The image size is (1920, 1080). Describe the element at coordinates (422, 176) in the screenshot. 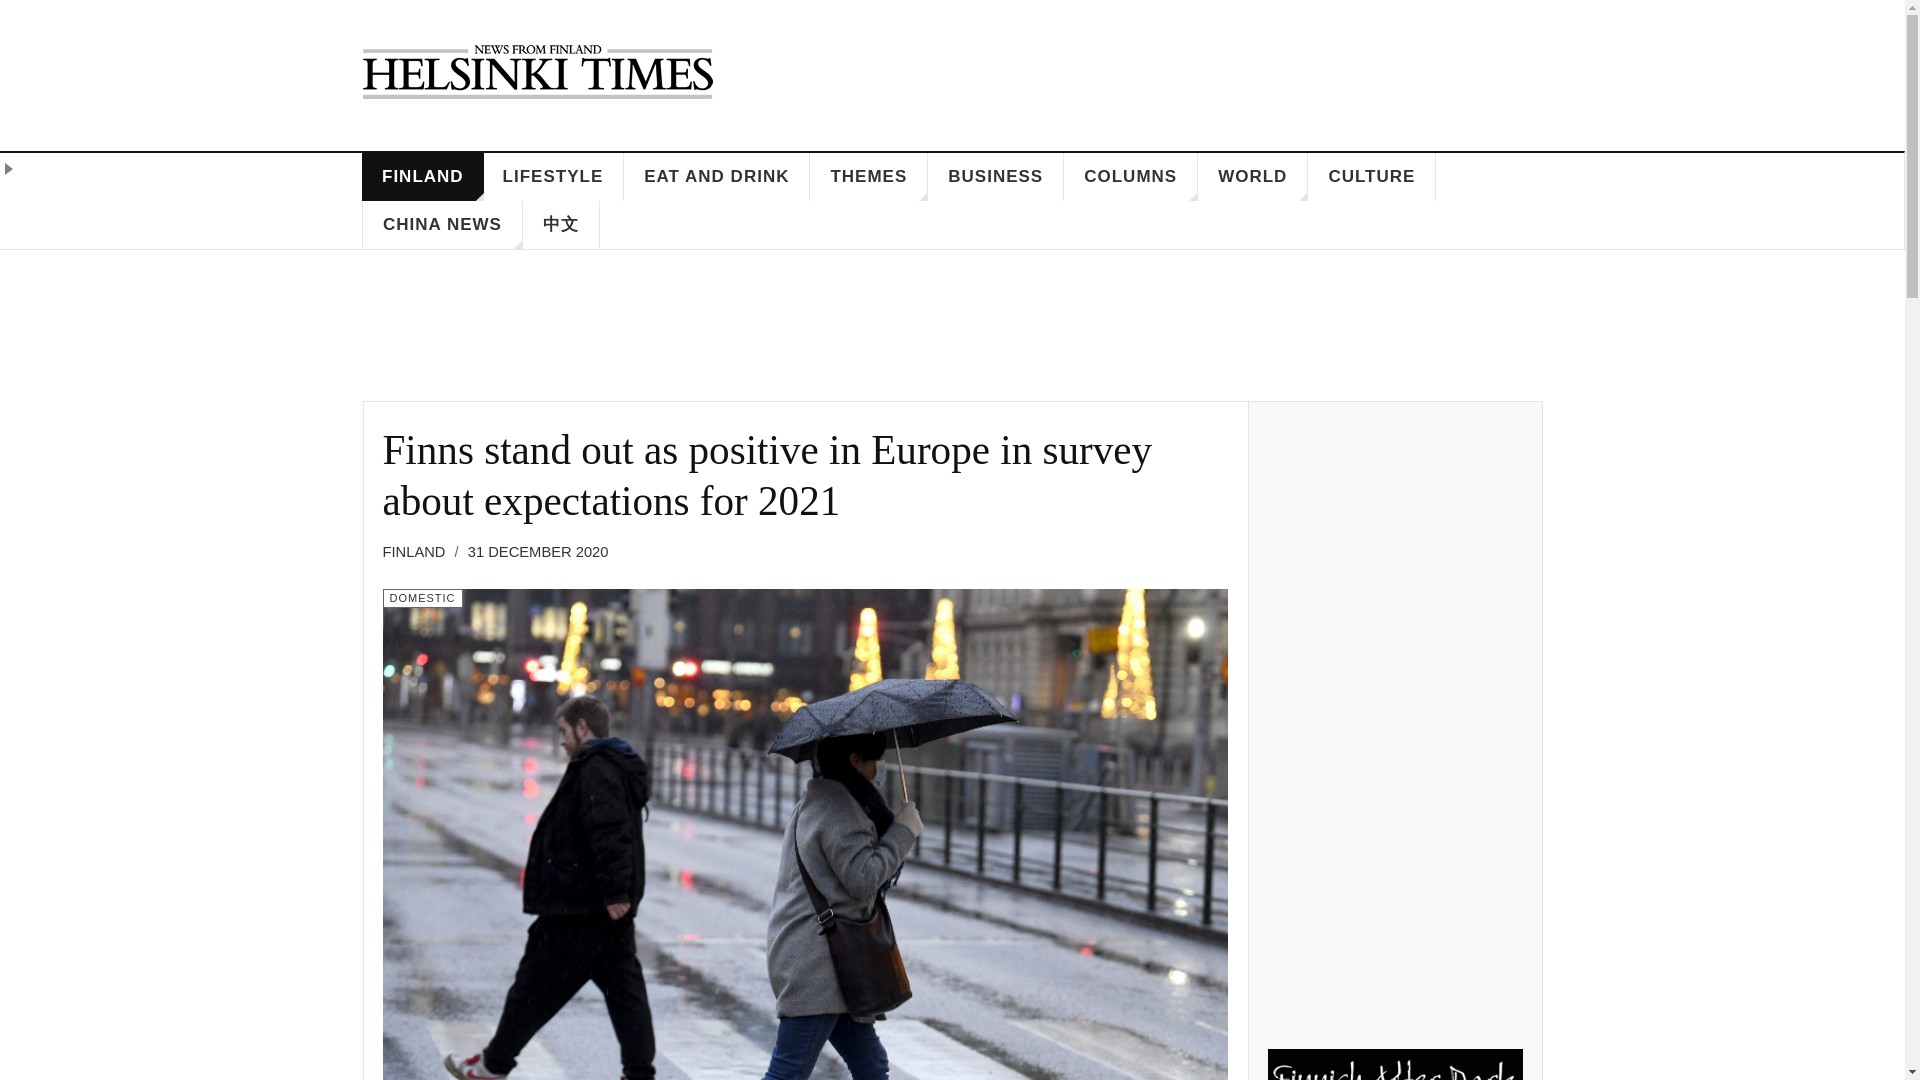

I see `FINLAND` at that location.